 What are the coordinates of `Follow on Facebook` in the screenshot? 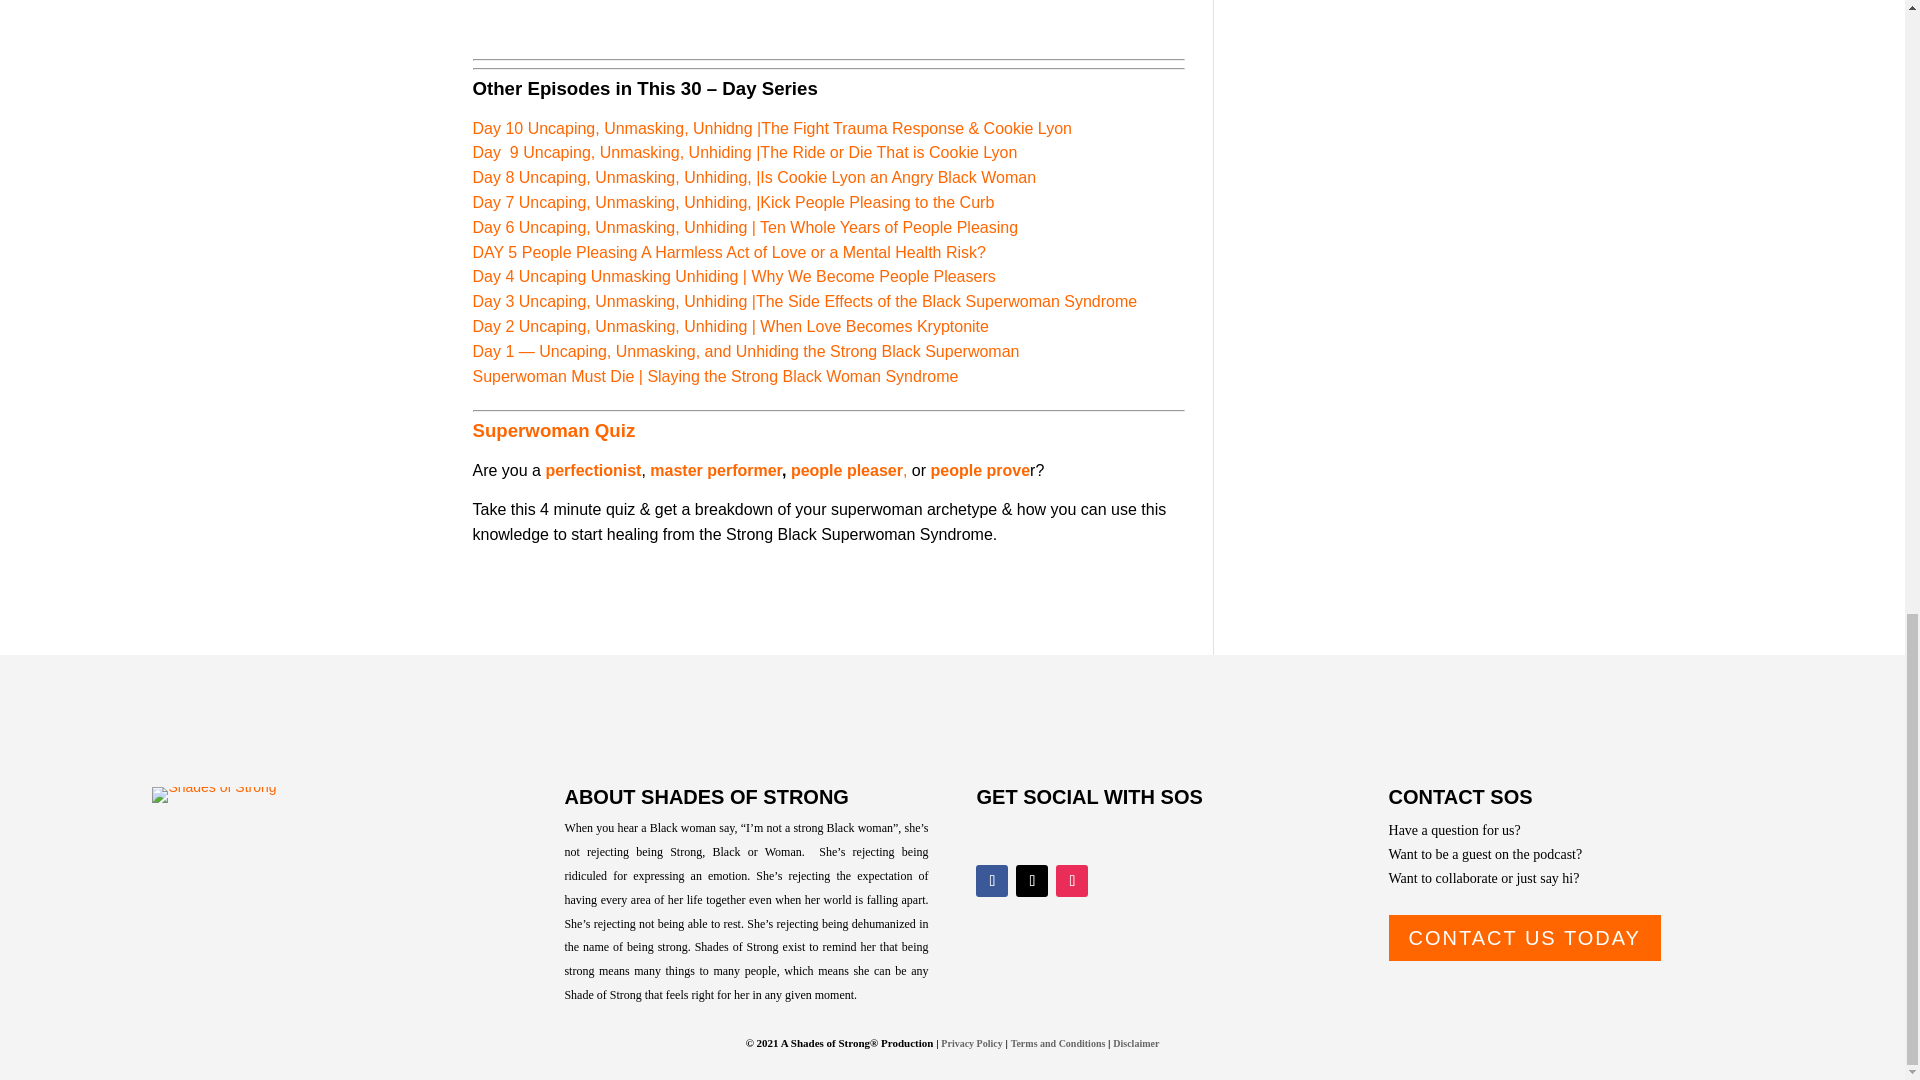 It's located at (992, 881).